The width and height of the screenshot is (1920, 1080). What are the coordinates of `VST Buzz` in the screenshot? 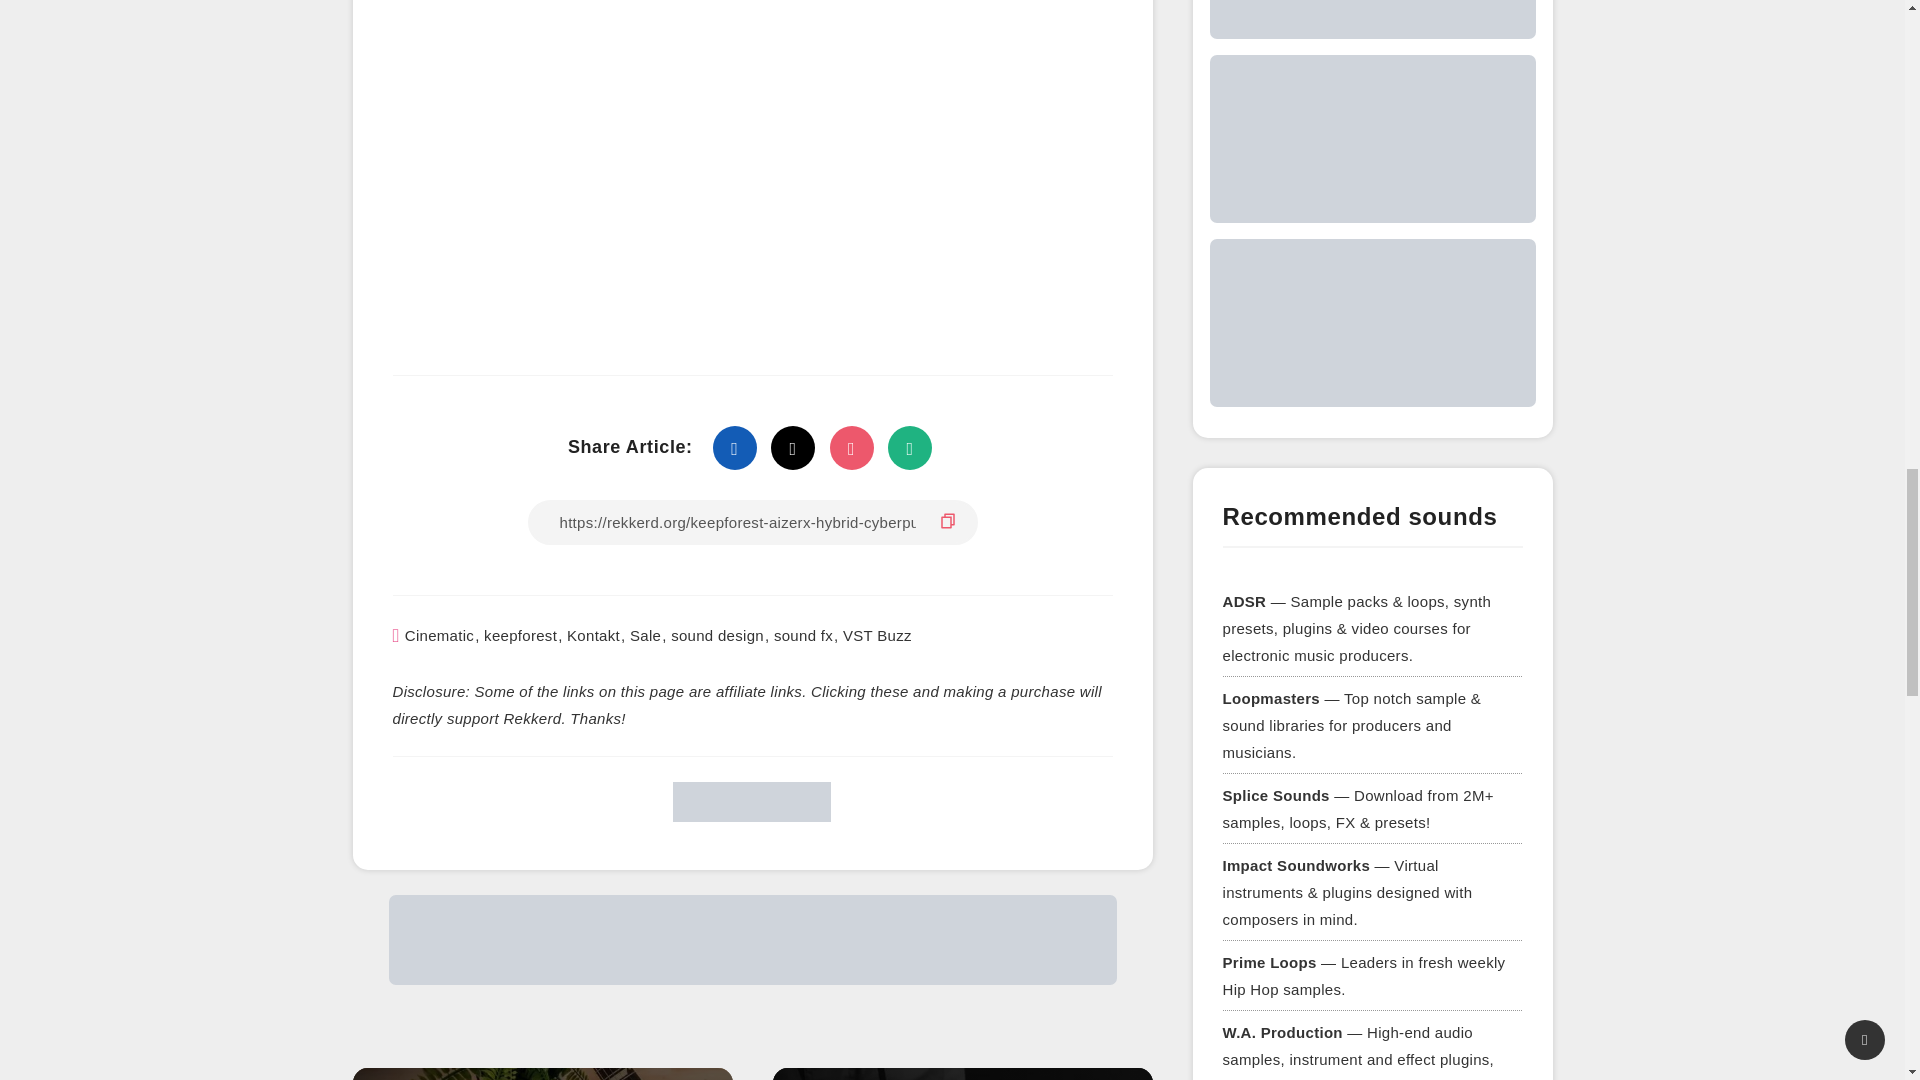 It's located at (877, 635).